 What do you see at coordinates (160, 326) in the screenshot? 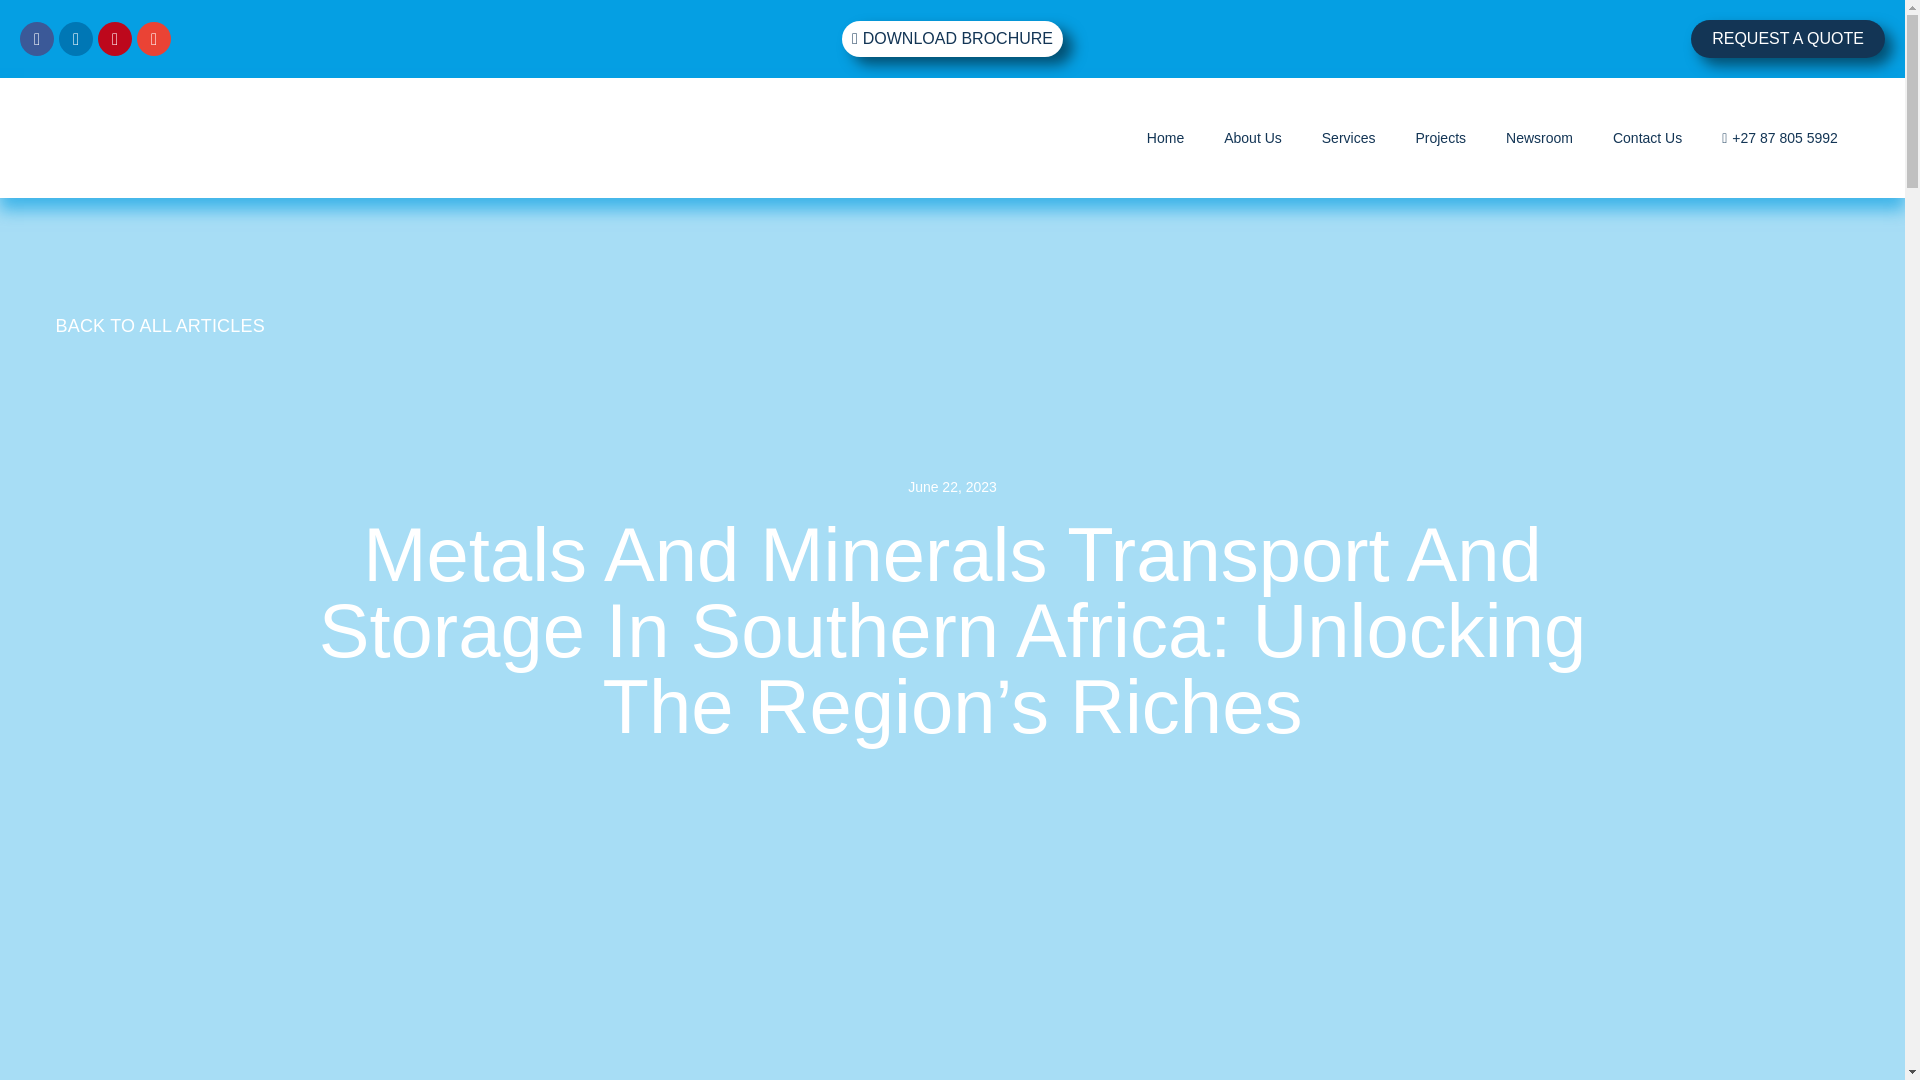
I see `BACK TO ALL ARTICLES` at bounding box center [160, 326].